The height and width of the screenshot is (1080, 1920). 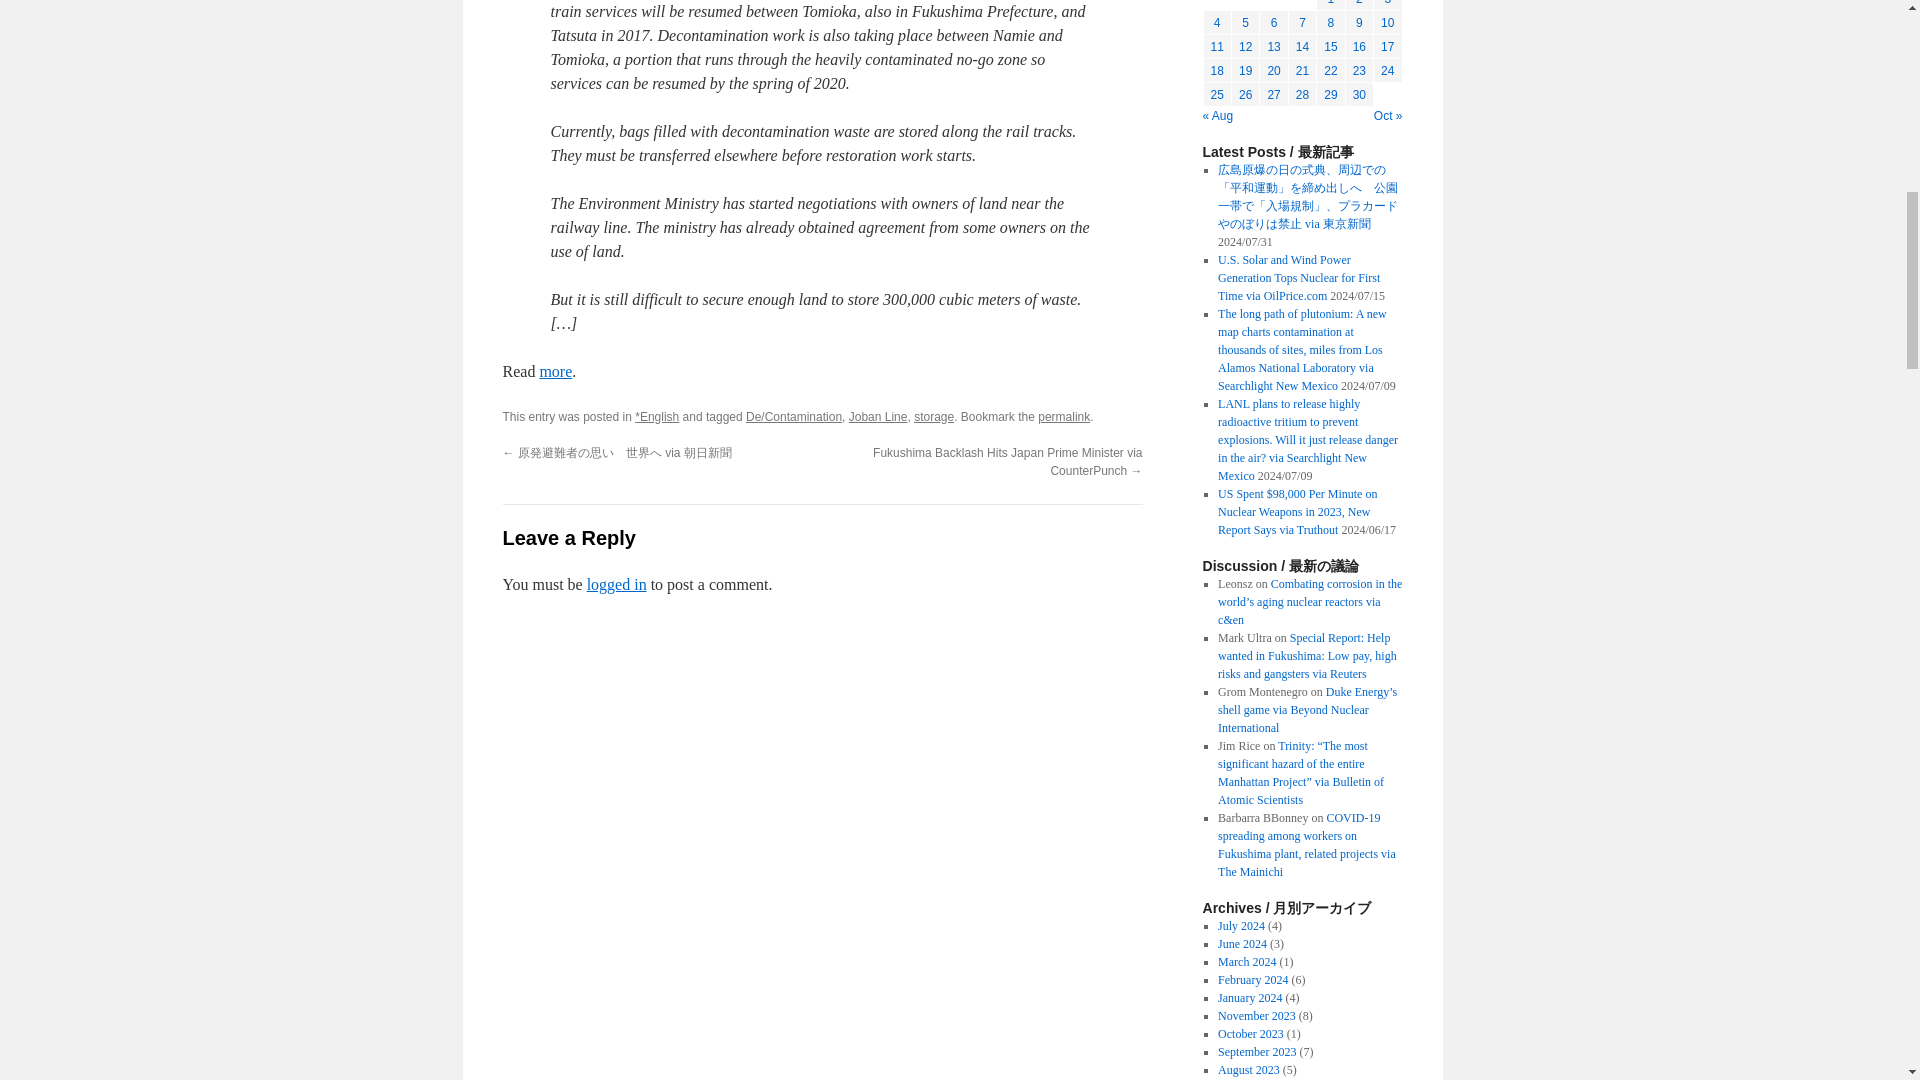 I want to click on Joban Line, so click(x=878, y=417).